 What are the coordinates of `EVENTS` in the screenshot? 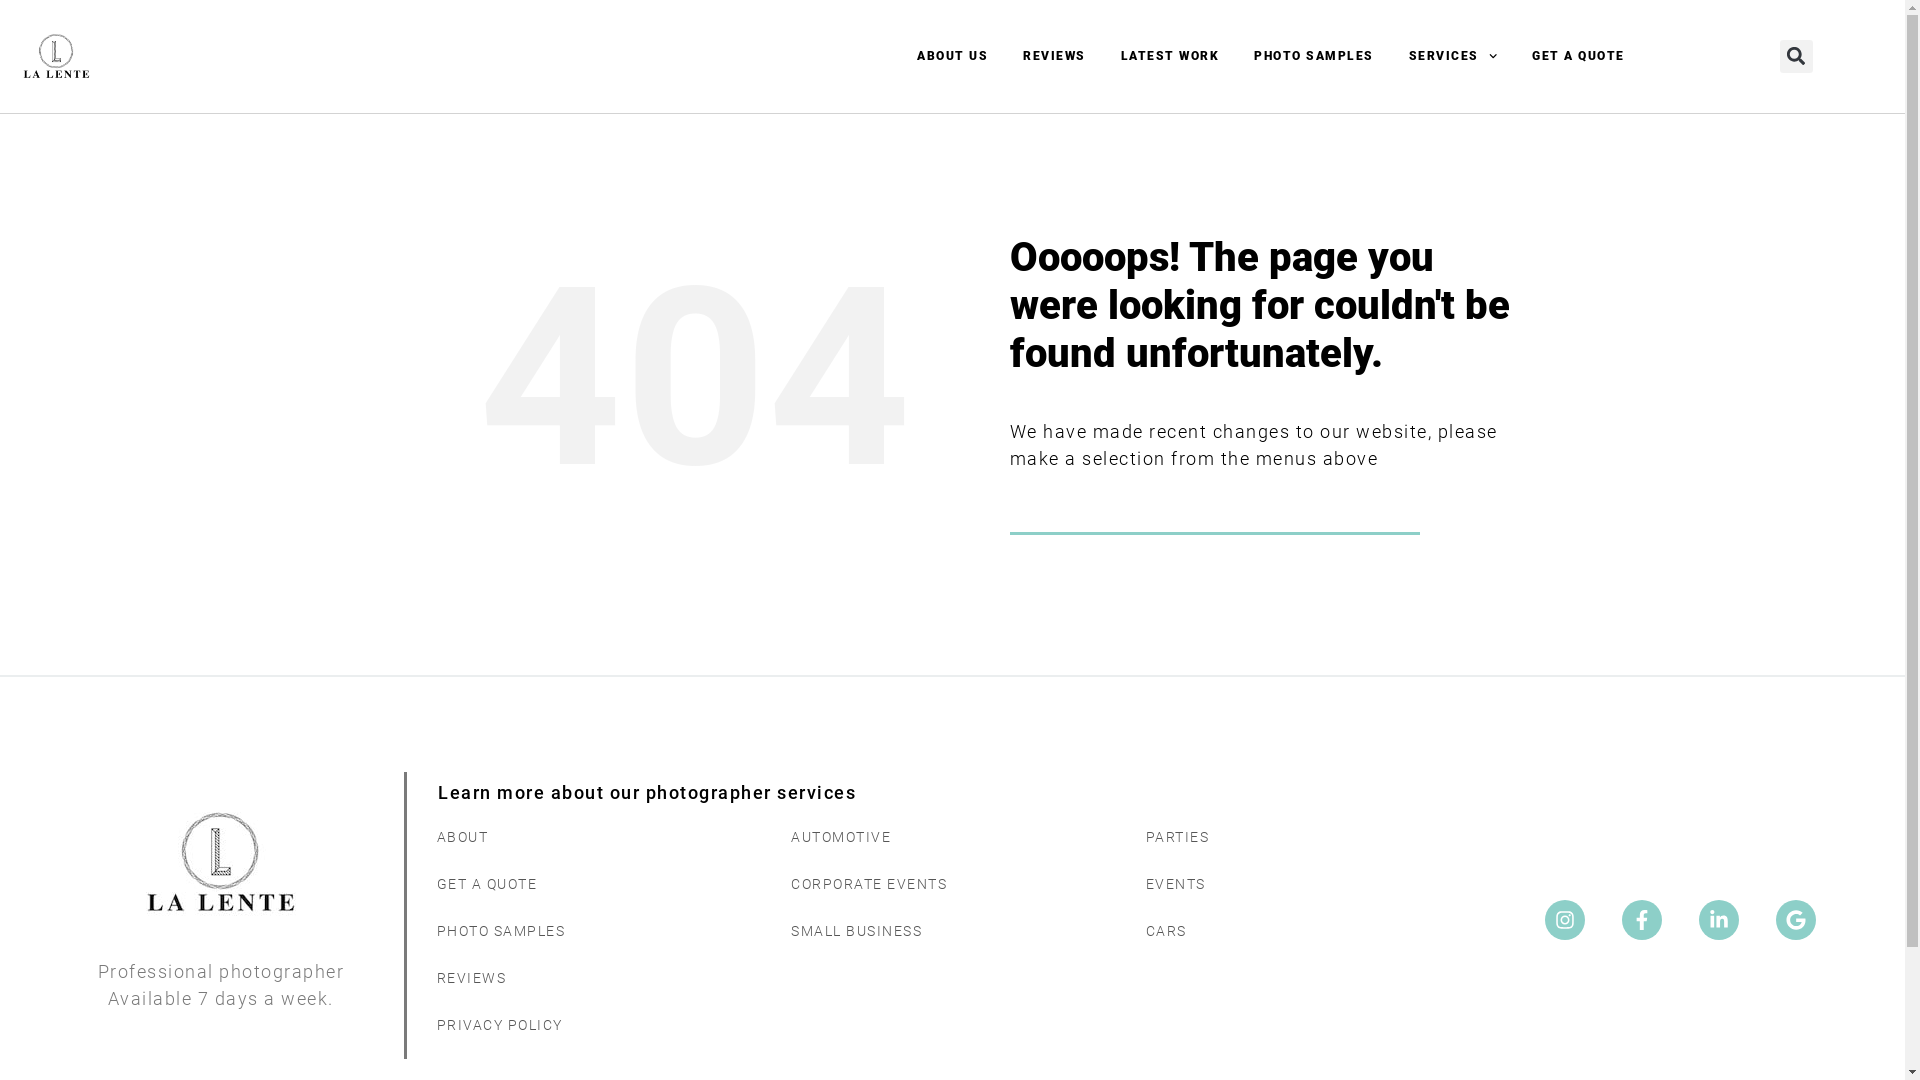 It's located at (1304, 884).